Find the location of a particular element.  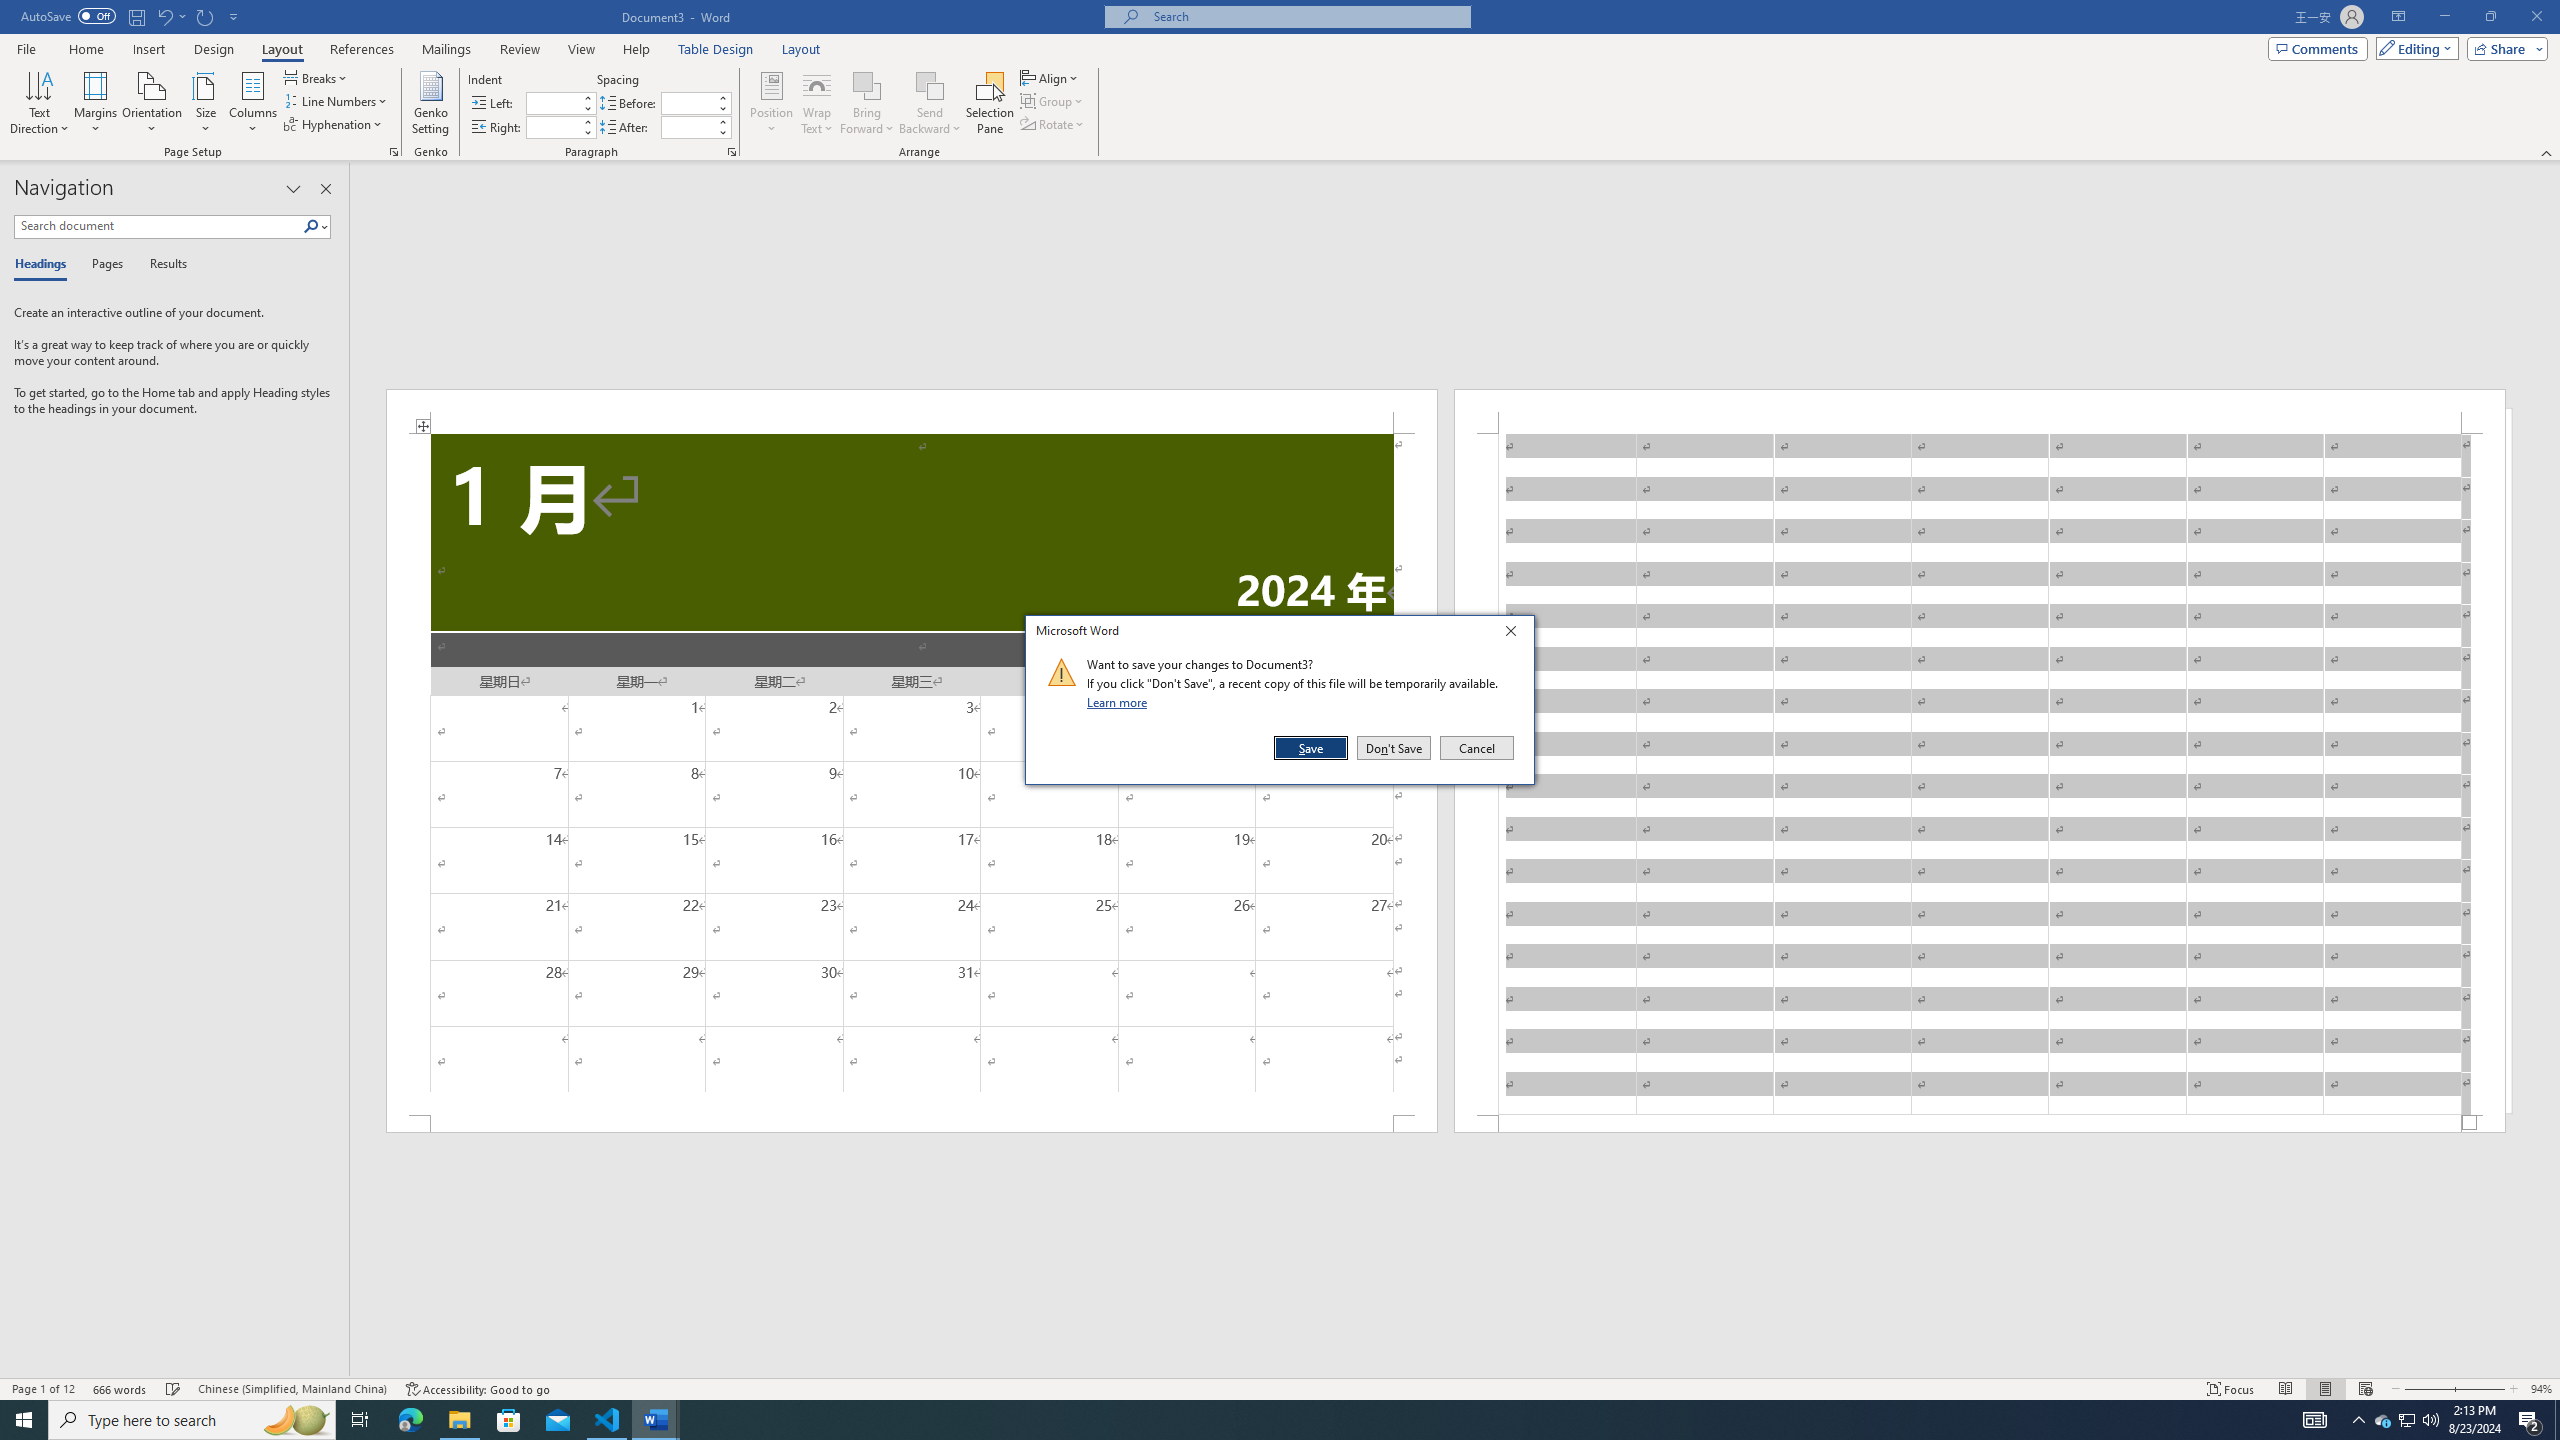

Action Center, 2 new notifications is located at coordinates (2530, 1420).